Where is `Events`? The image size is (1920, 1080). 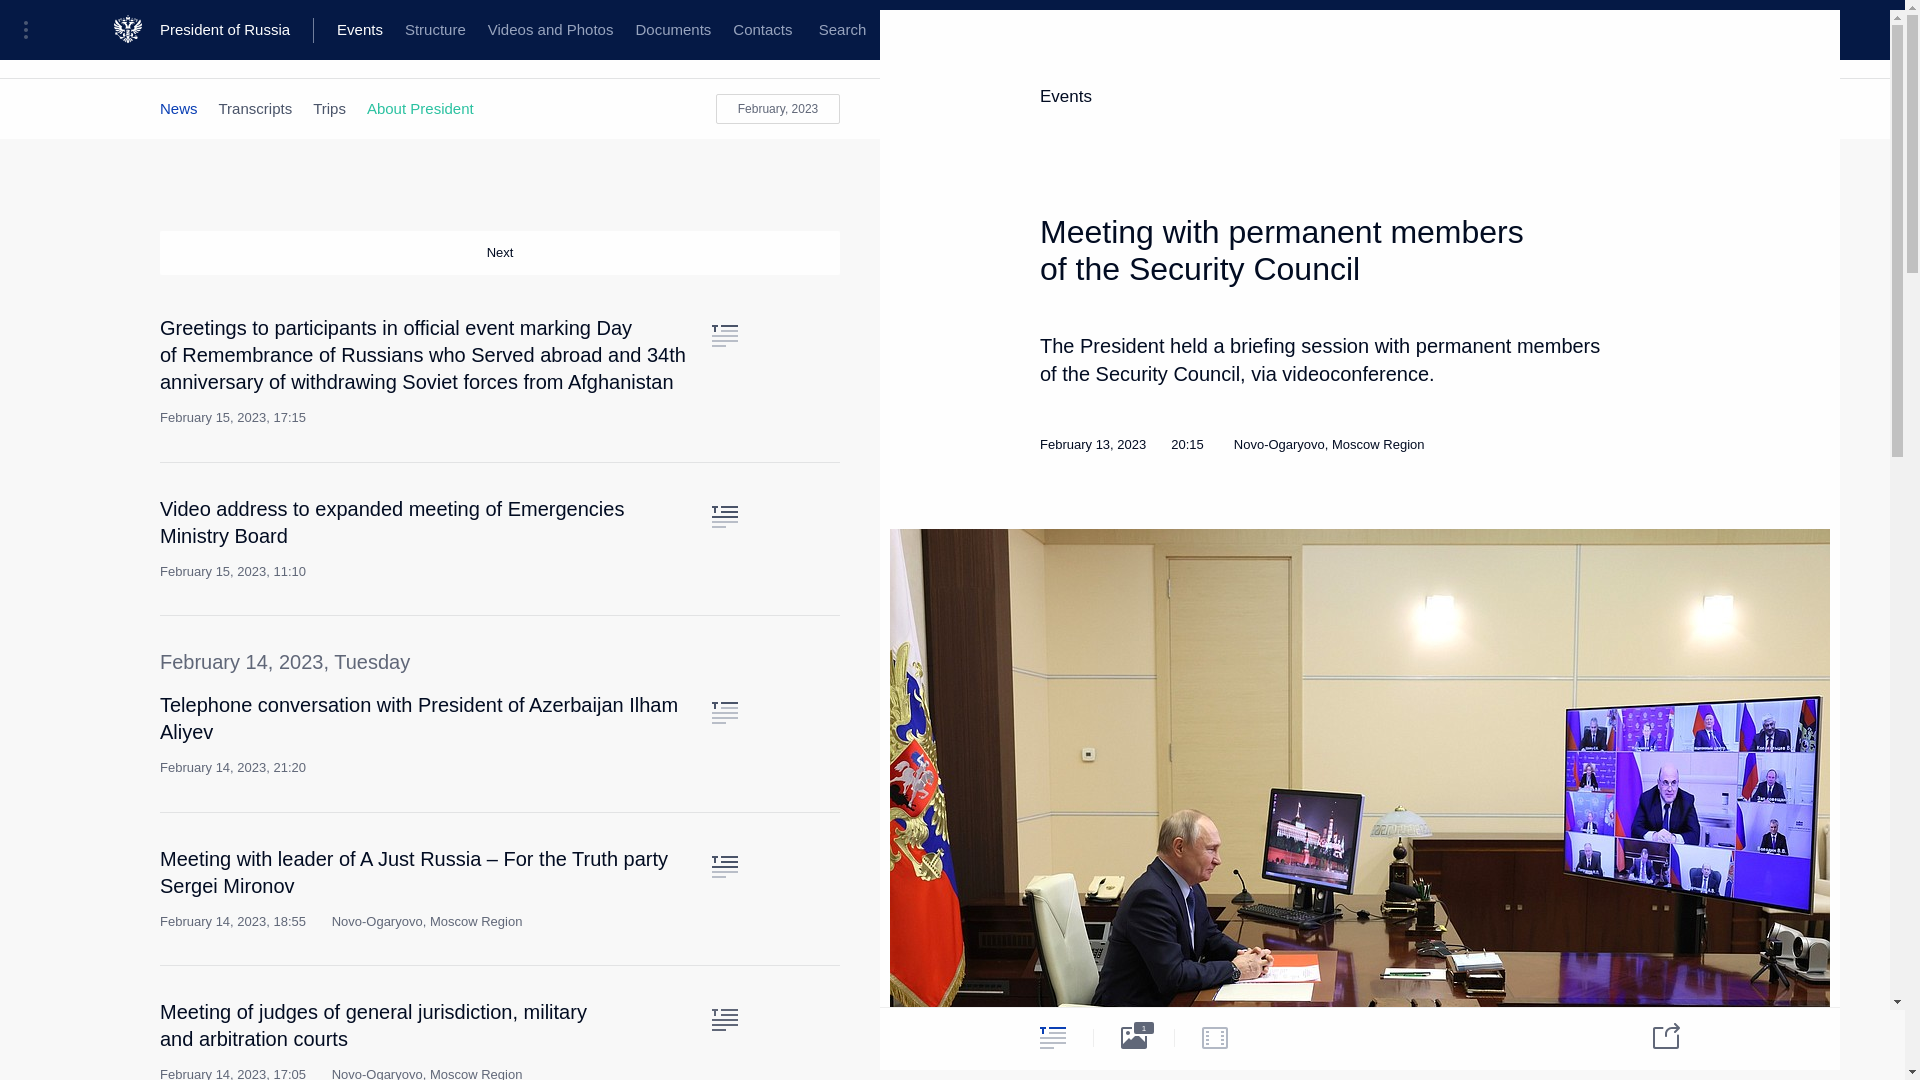
Events is located at coordinates (360, 30).